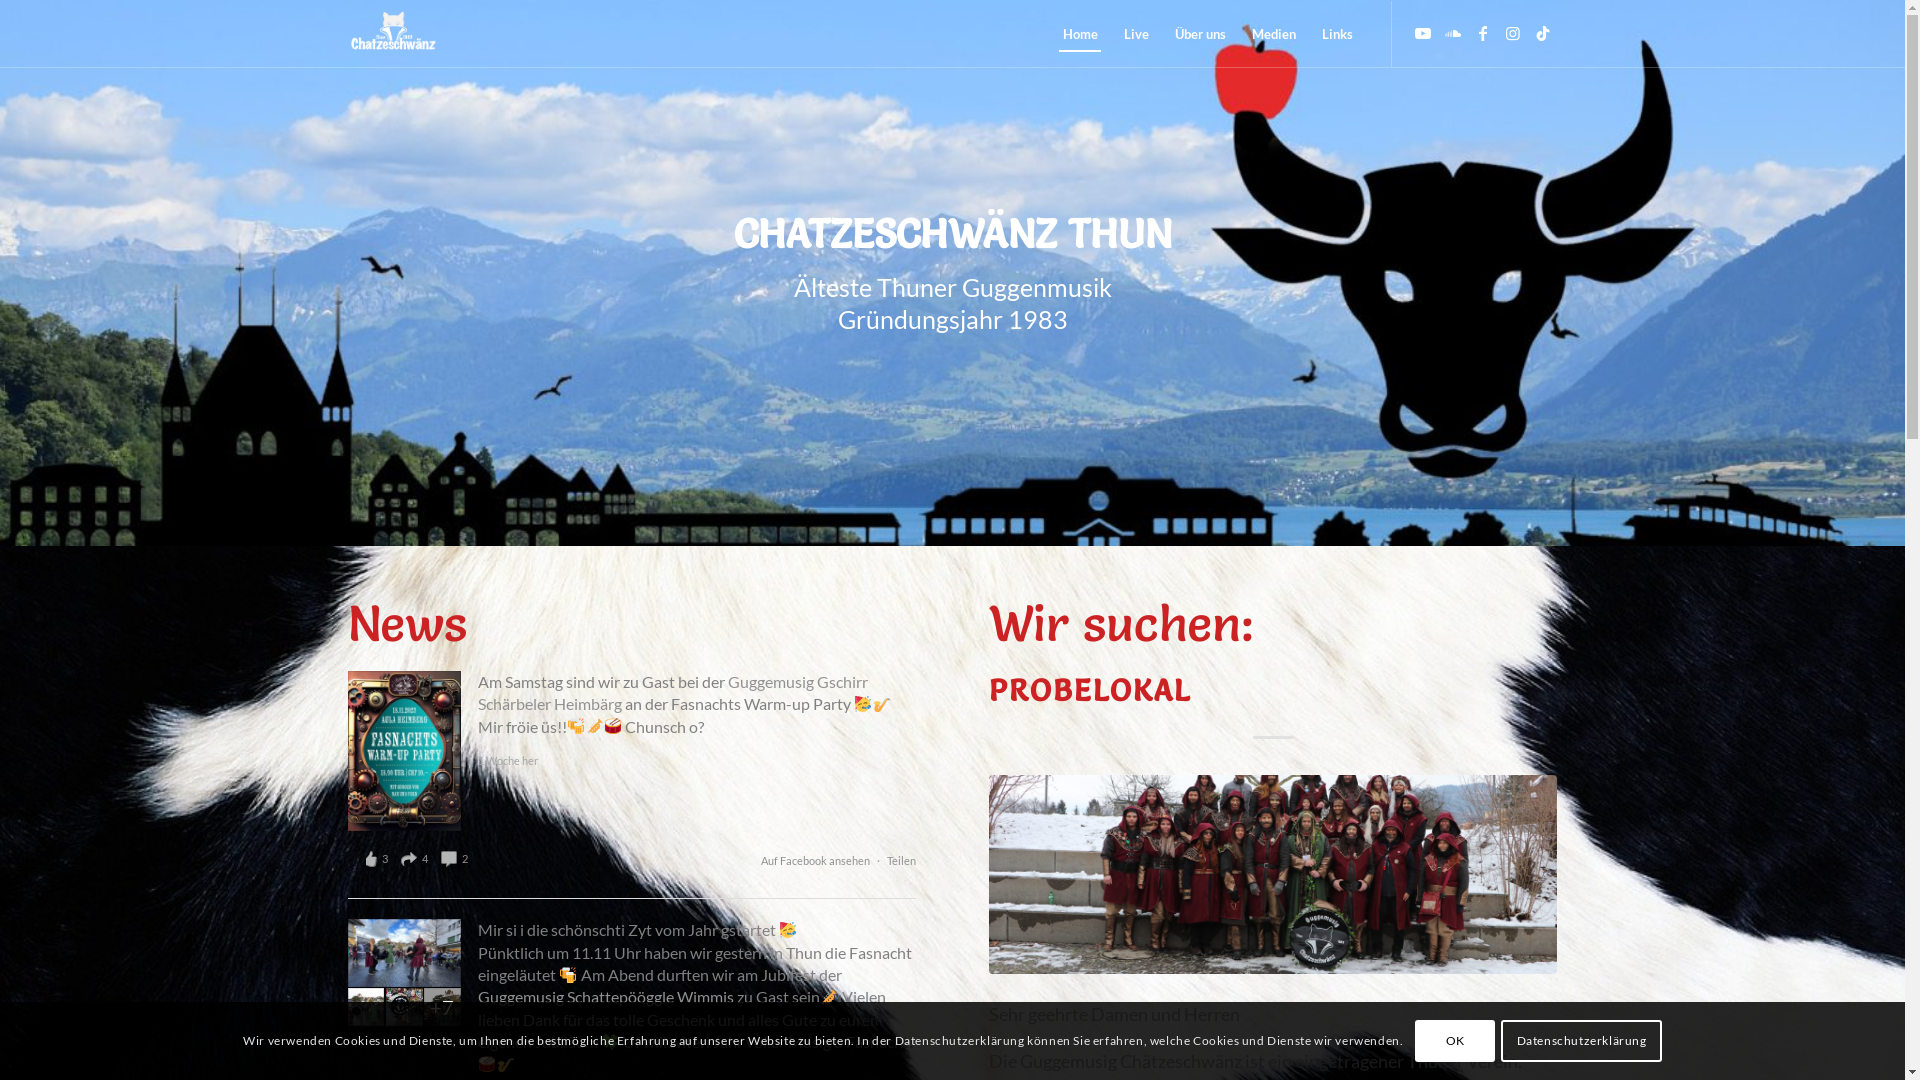  What do you see at coordinates (1423, 33) in the screenshot?
I see `Youtube` at bounding box center [1423, 33].